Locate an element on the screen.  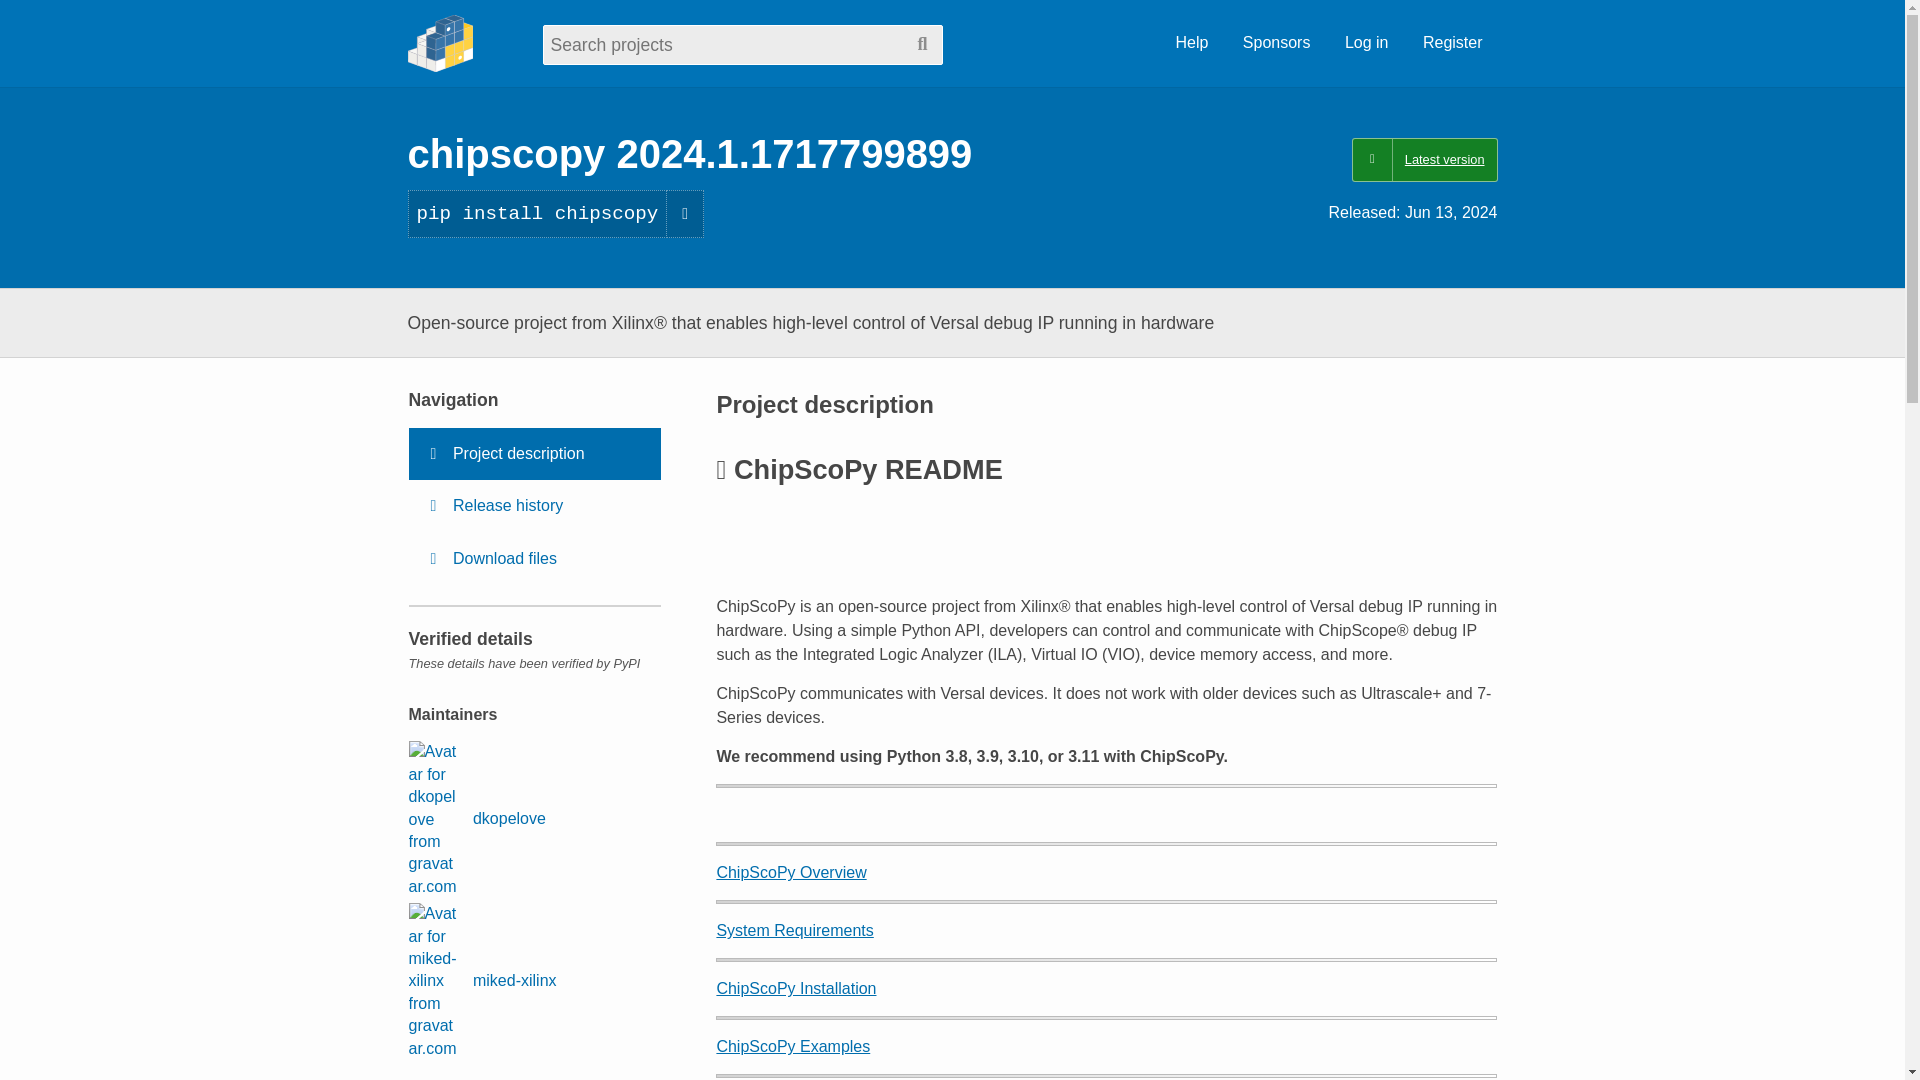
Release history is located at coordinates (534, 506).